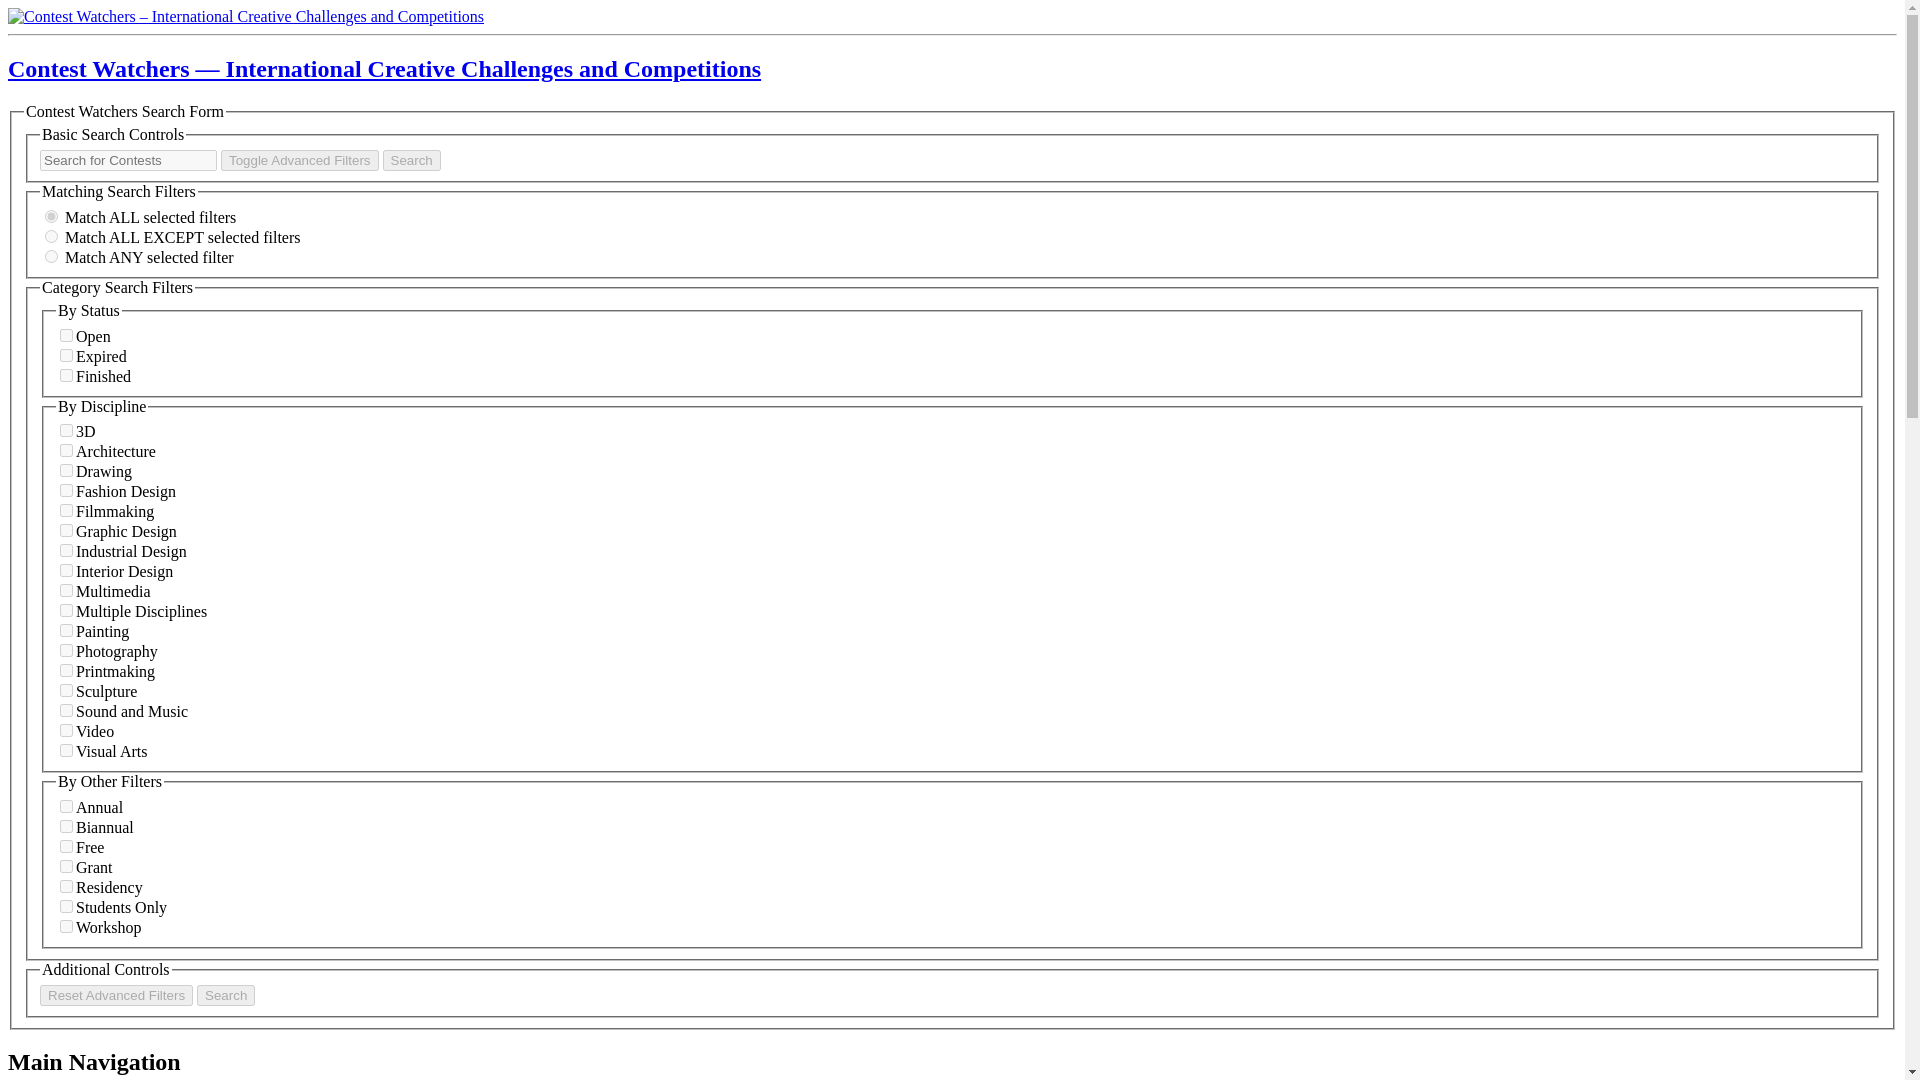  What do you see at coordinates (50, 256) in the screenshot?
I see `any` at bounding box center [50, 256].